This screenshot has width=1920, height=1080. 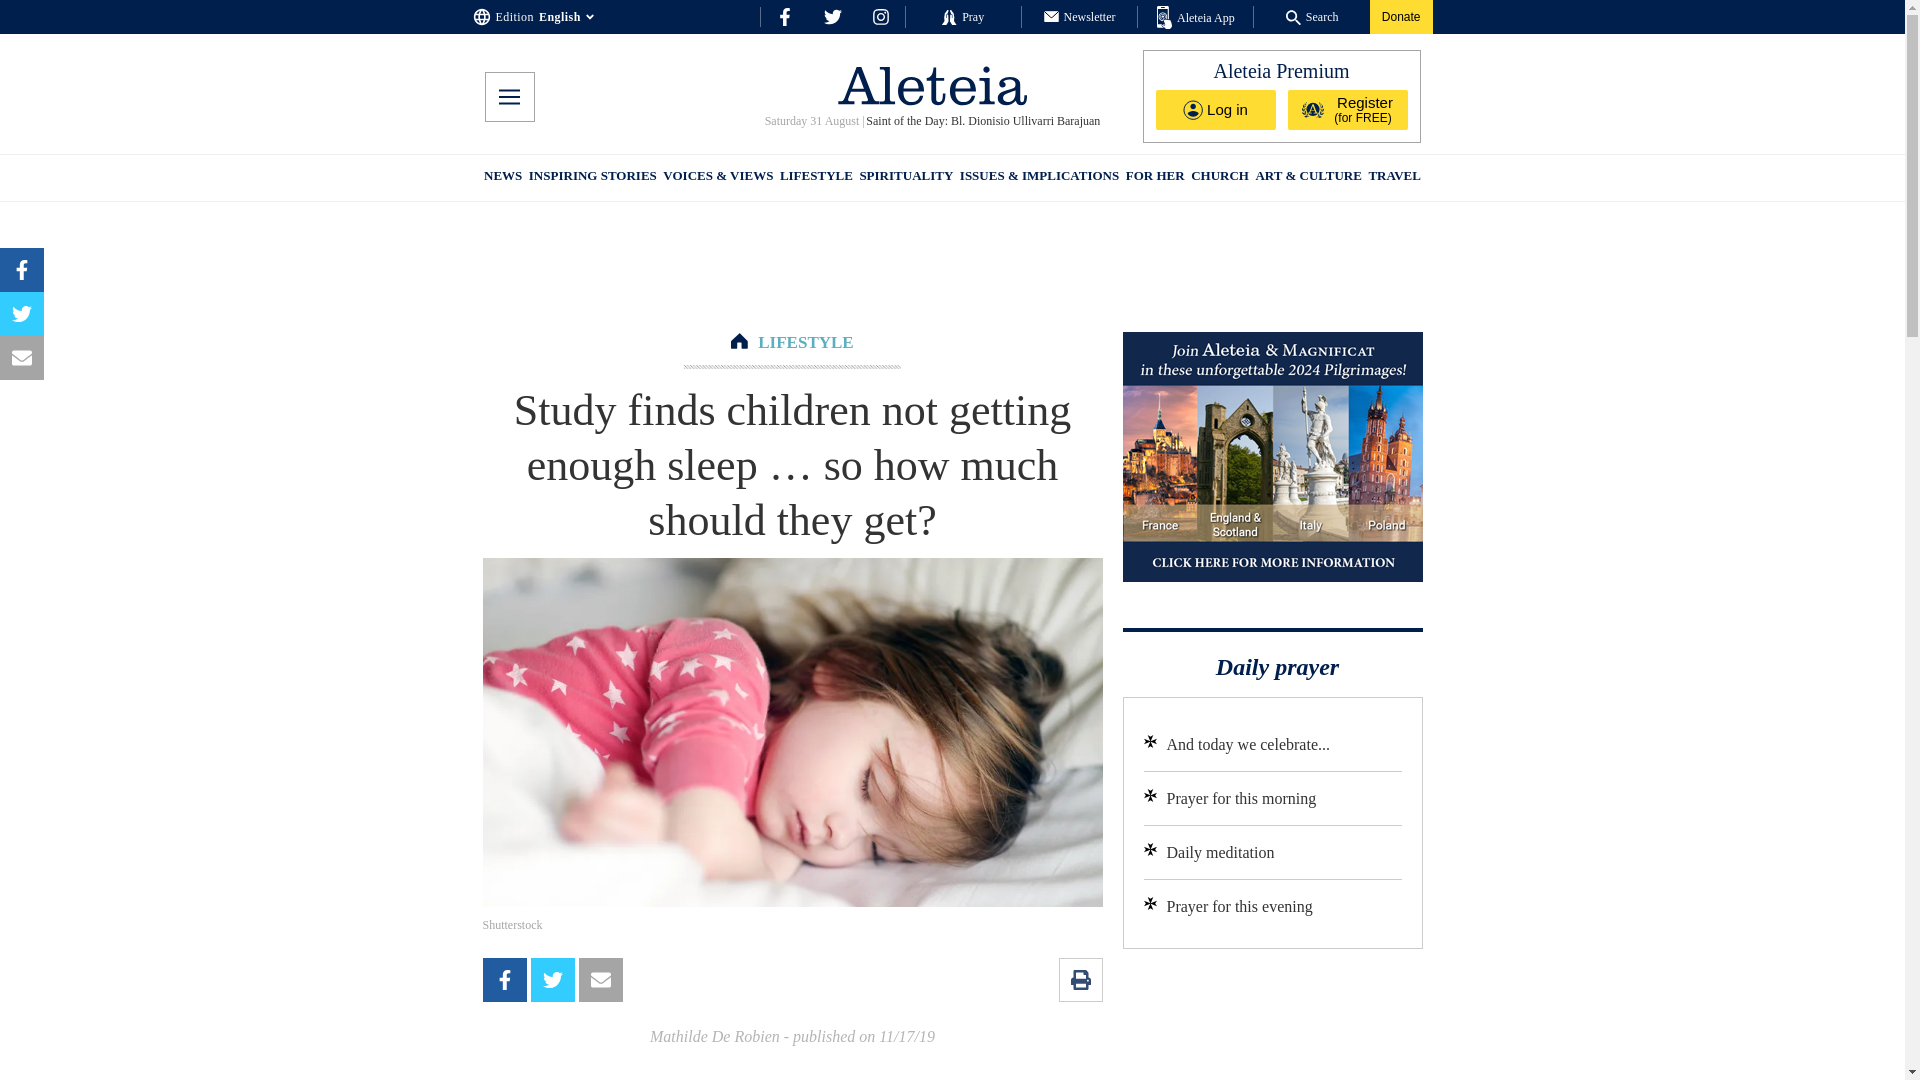 What do you see at coordinates (714, 1036) in the screenshot?
I see `Mathilde De Robien` at bounding box center [714, 1036].